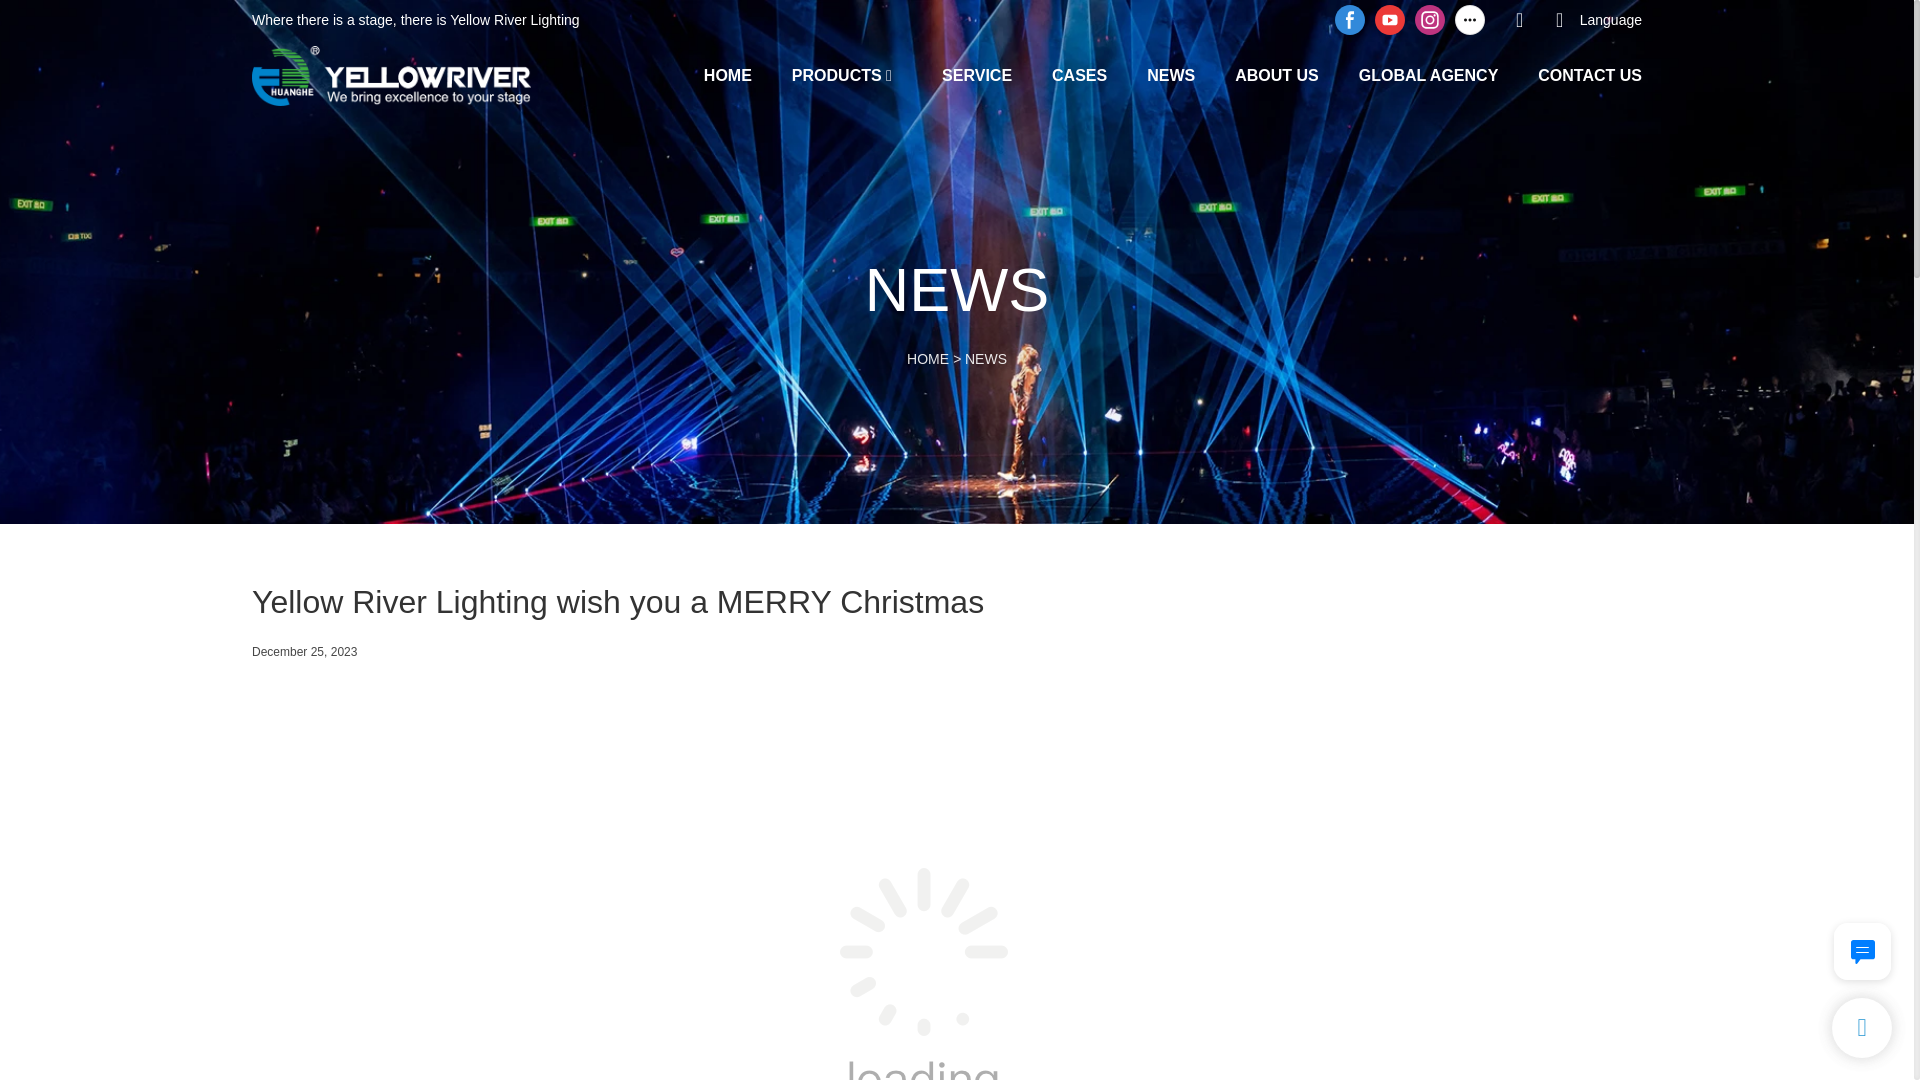 The width and height of the screenshot is (1920, 1080). What do you see at coordinates (1429, 20) in the screenshot?
I see `instagram` at bounding box center [1429, 20].